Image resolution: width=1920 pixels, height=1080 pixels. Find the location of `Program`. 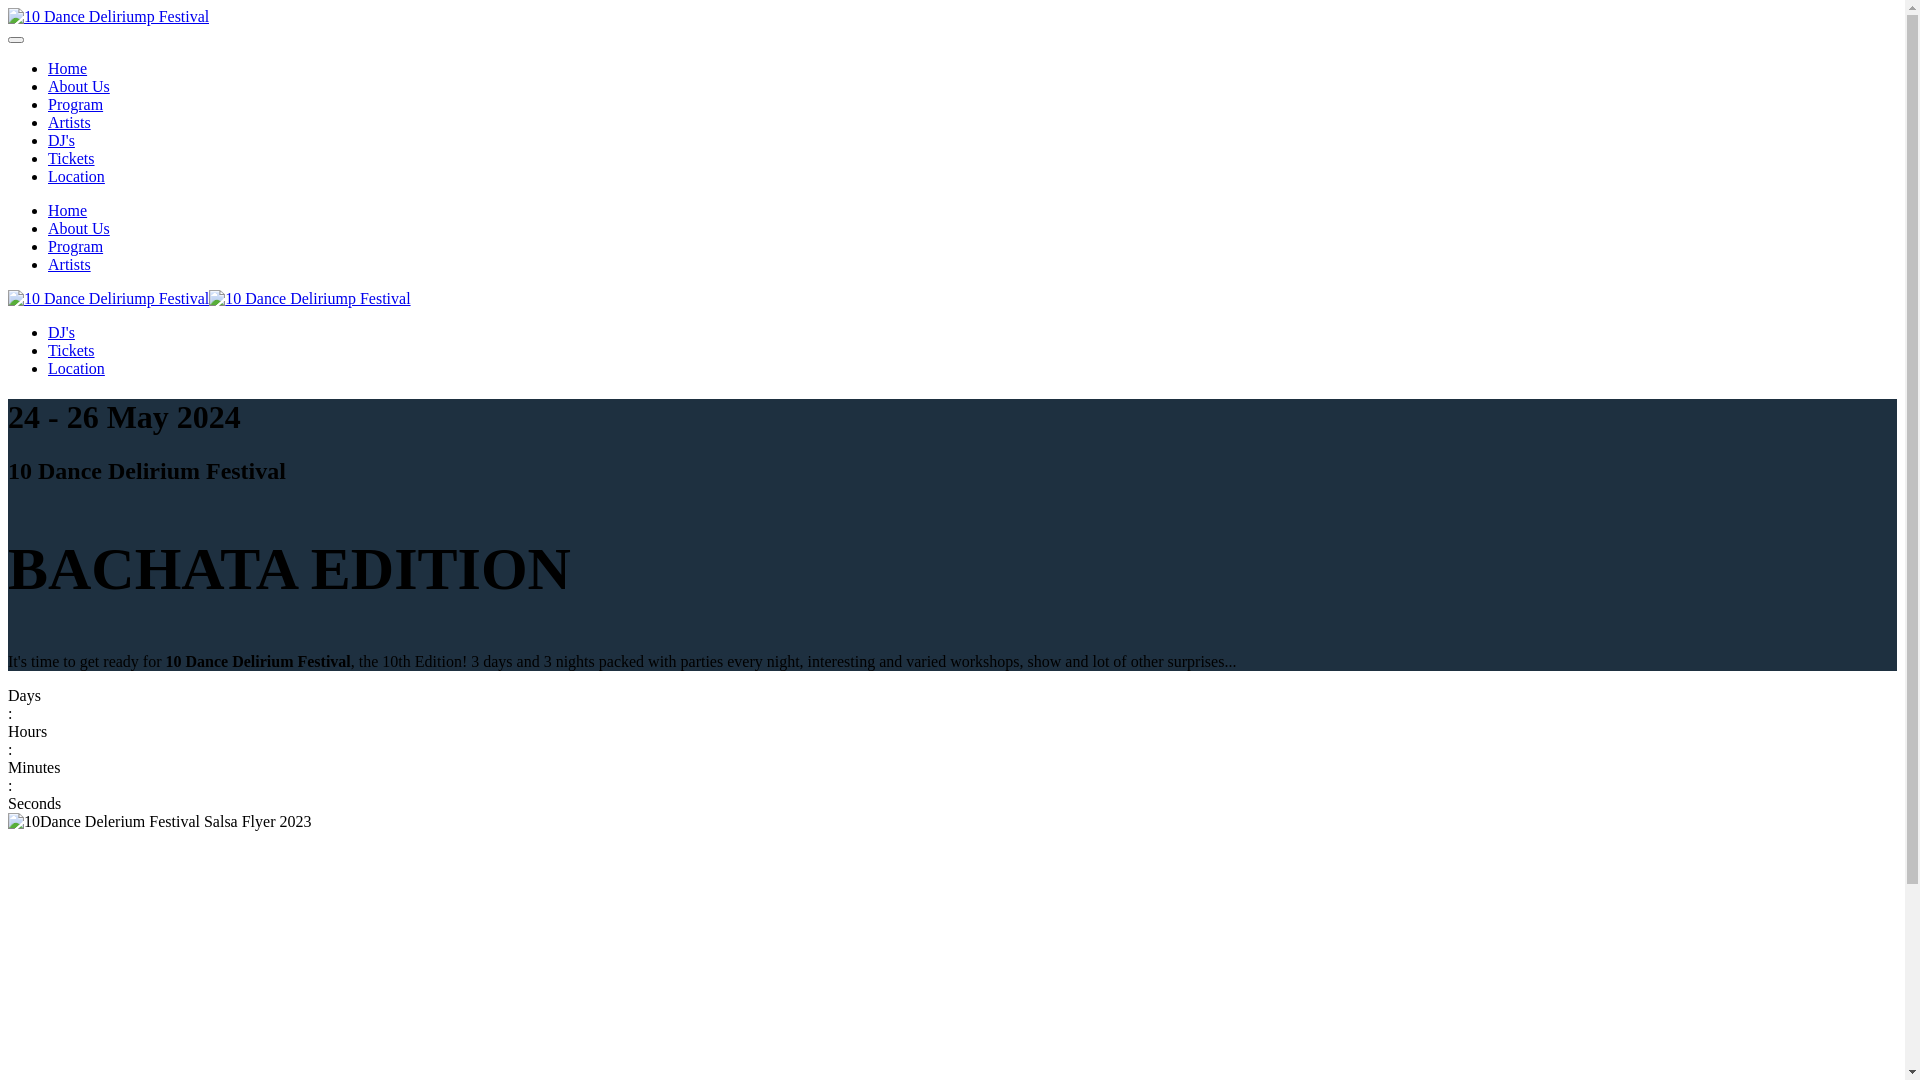

Program is located at coordinates (76, 104).